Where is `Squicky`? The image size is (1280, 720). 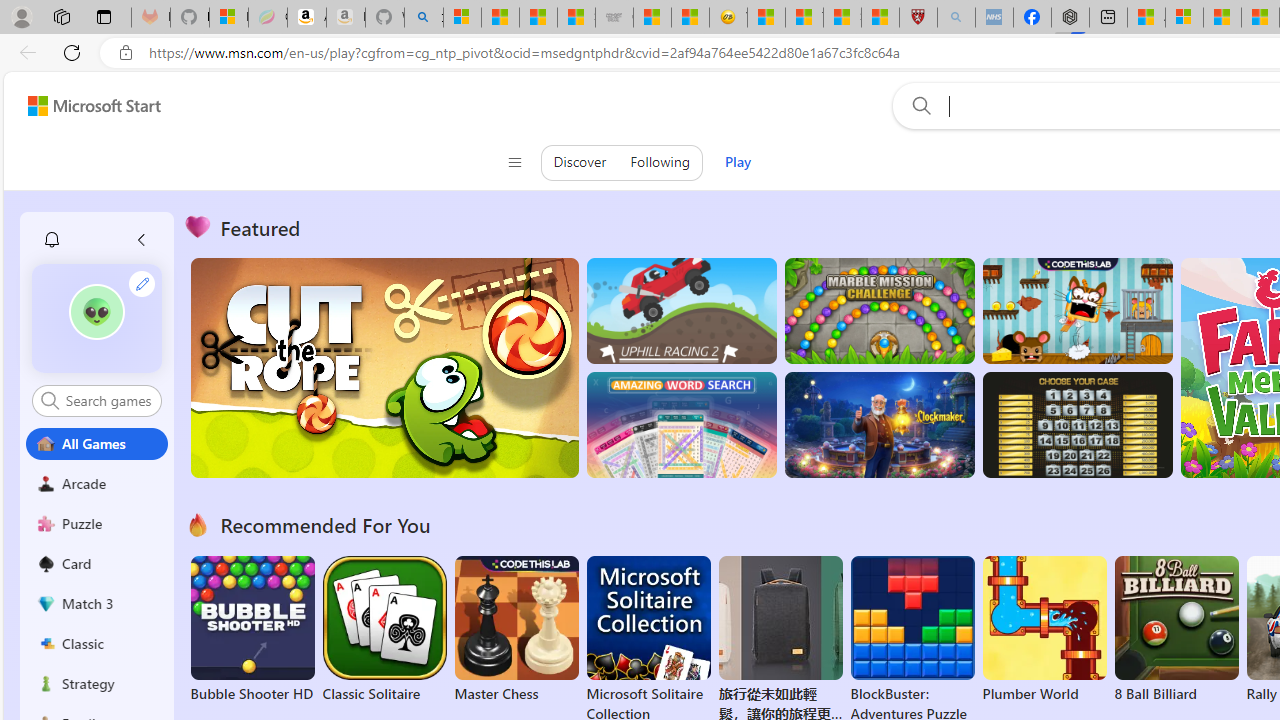
Squicky is located at coordinates (1076, 310).